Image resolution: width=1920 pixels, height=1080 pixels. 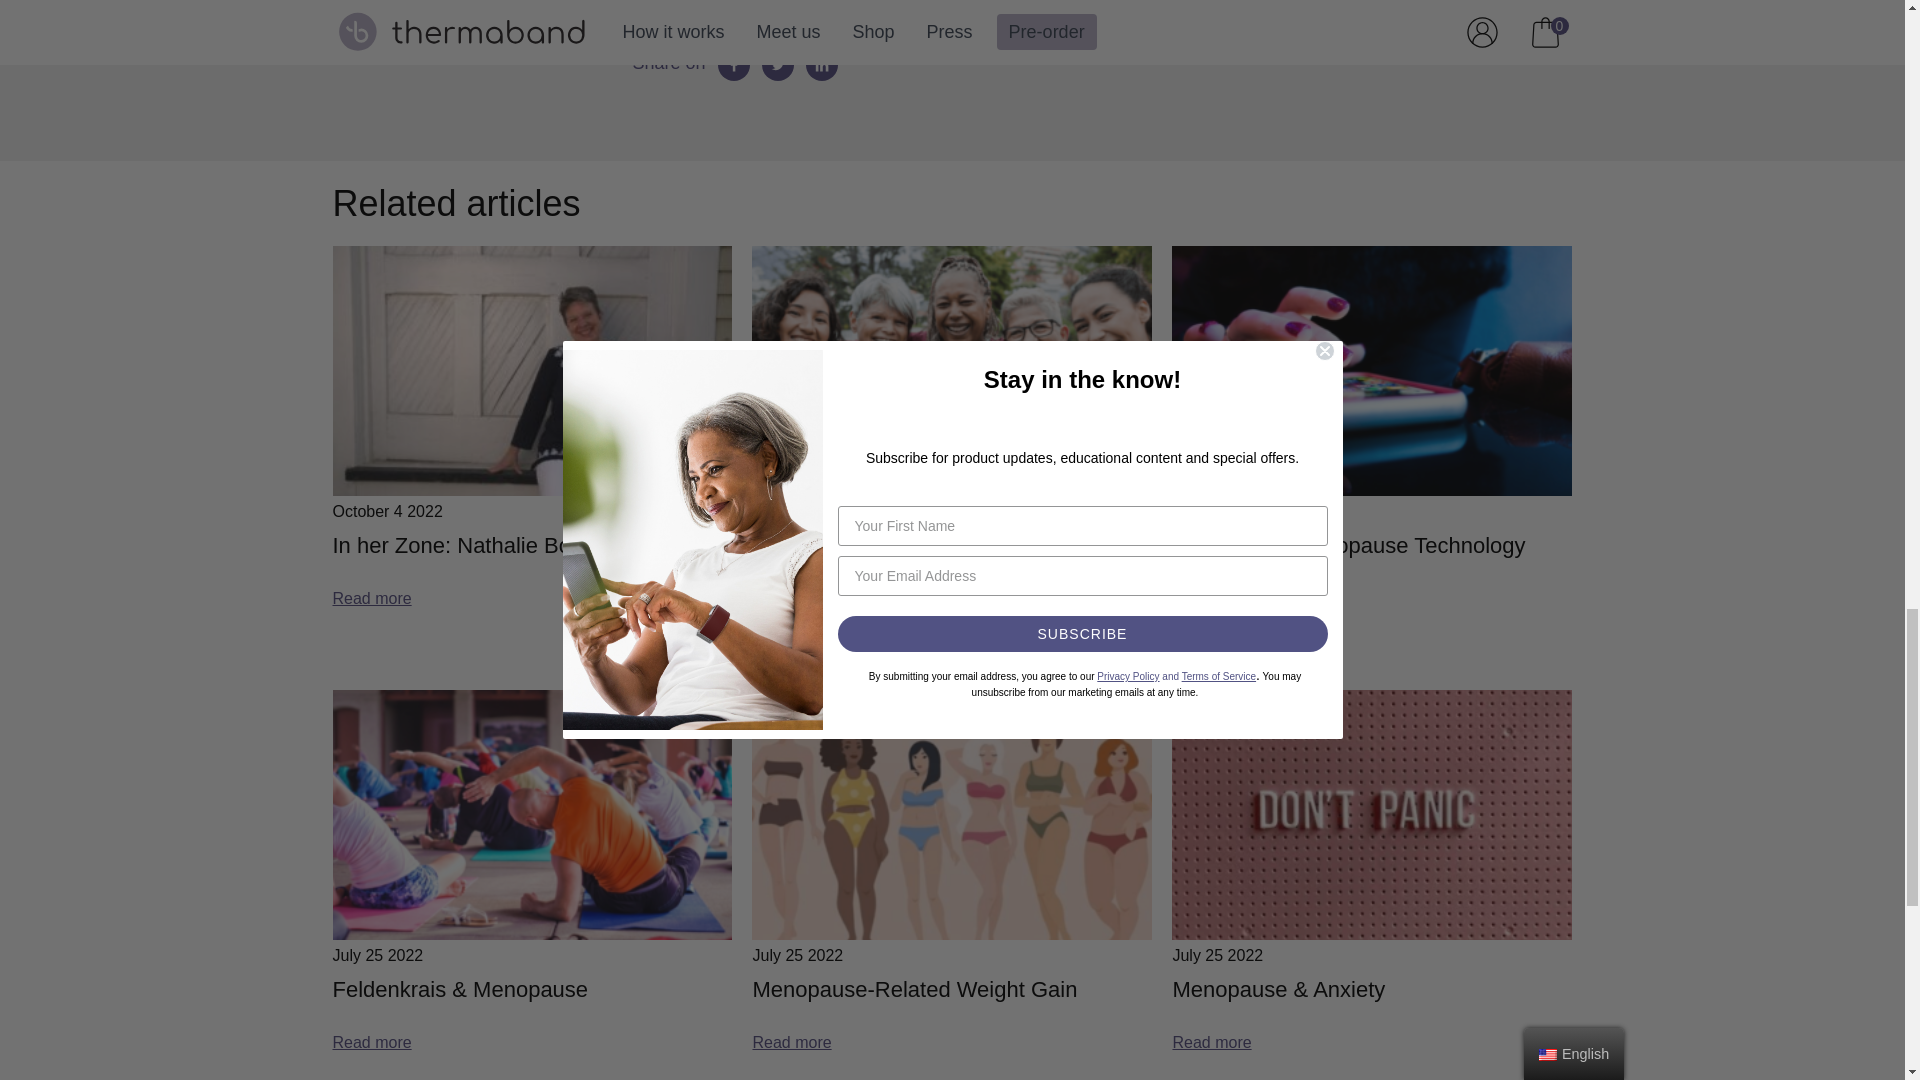 What do you see at coordinates (1348, 545) in the screenshot?
I see `Evolution of Menopause Technology` at bounding box center [1348, 545].